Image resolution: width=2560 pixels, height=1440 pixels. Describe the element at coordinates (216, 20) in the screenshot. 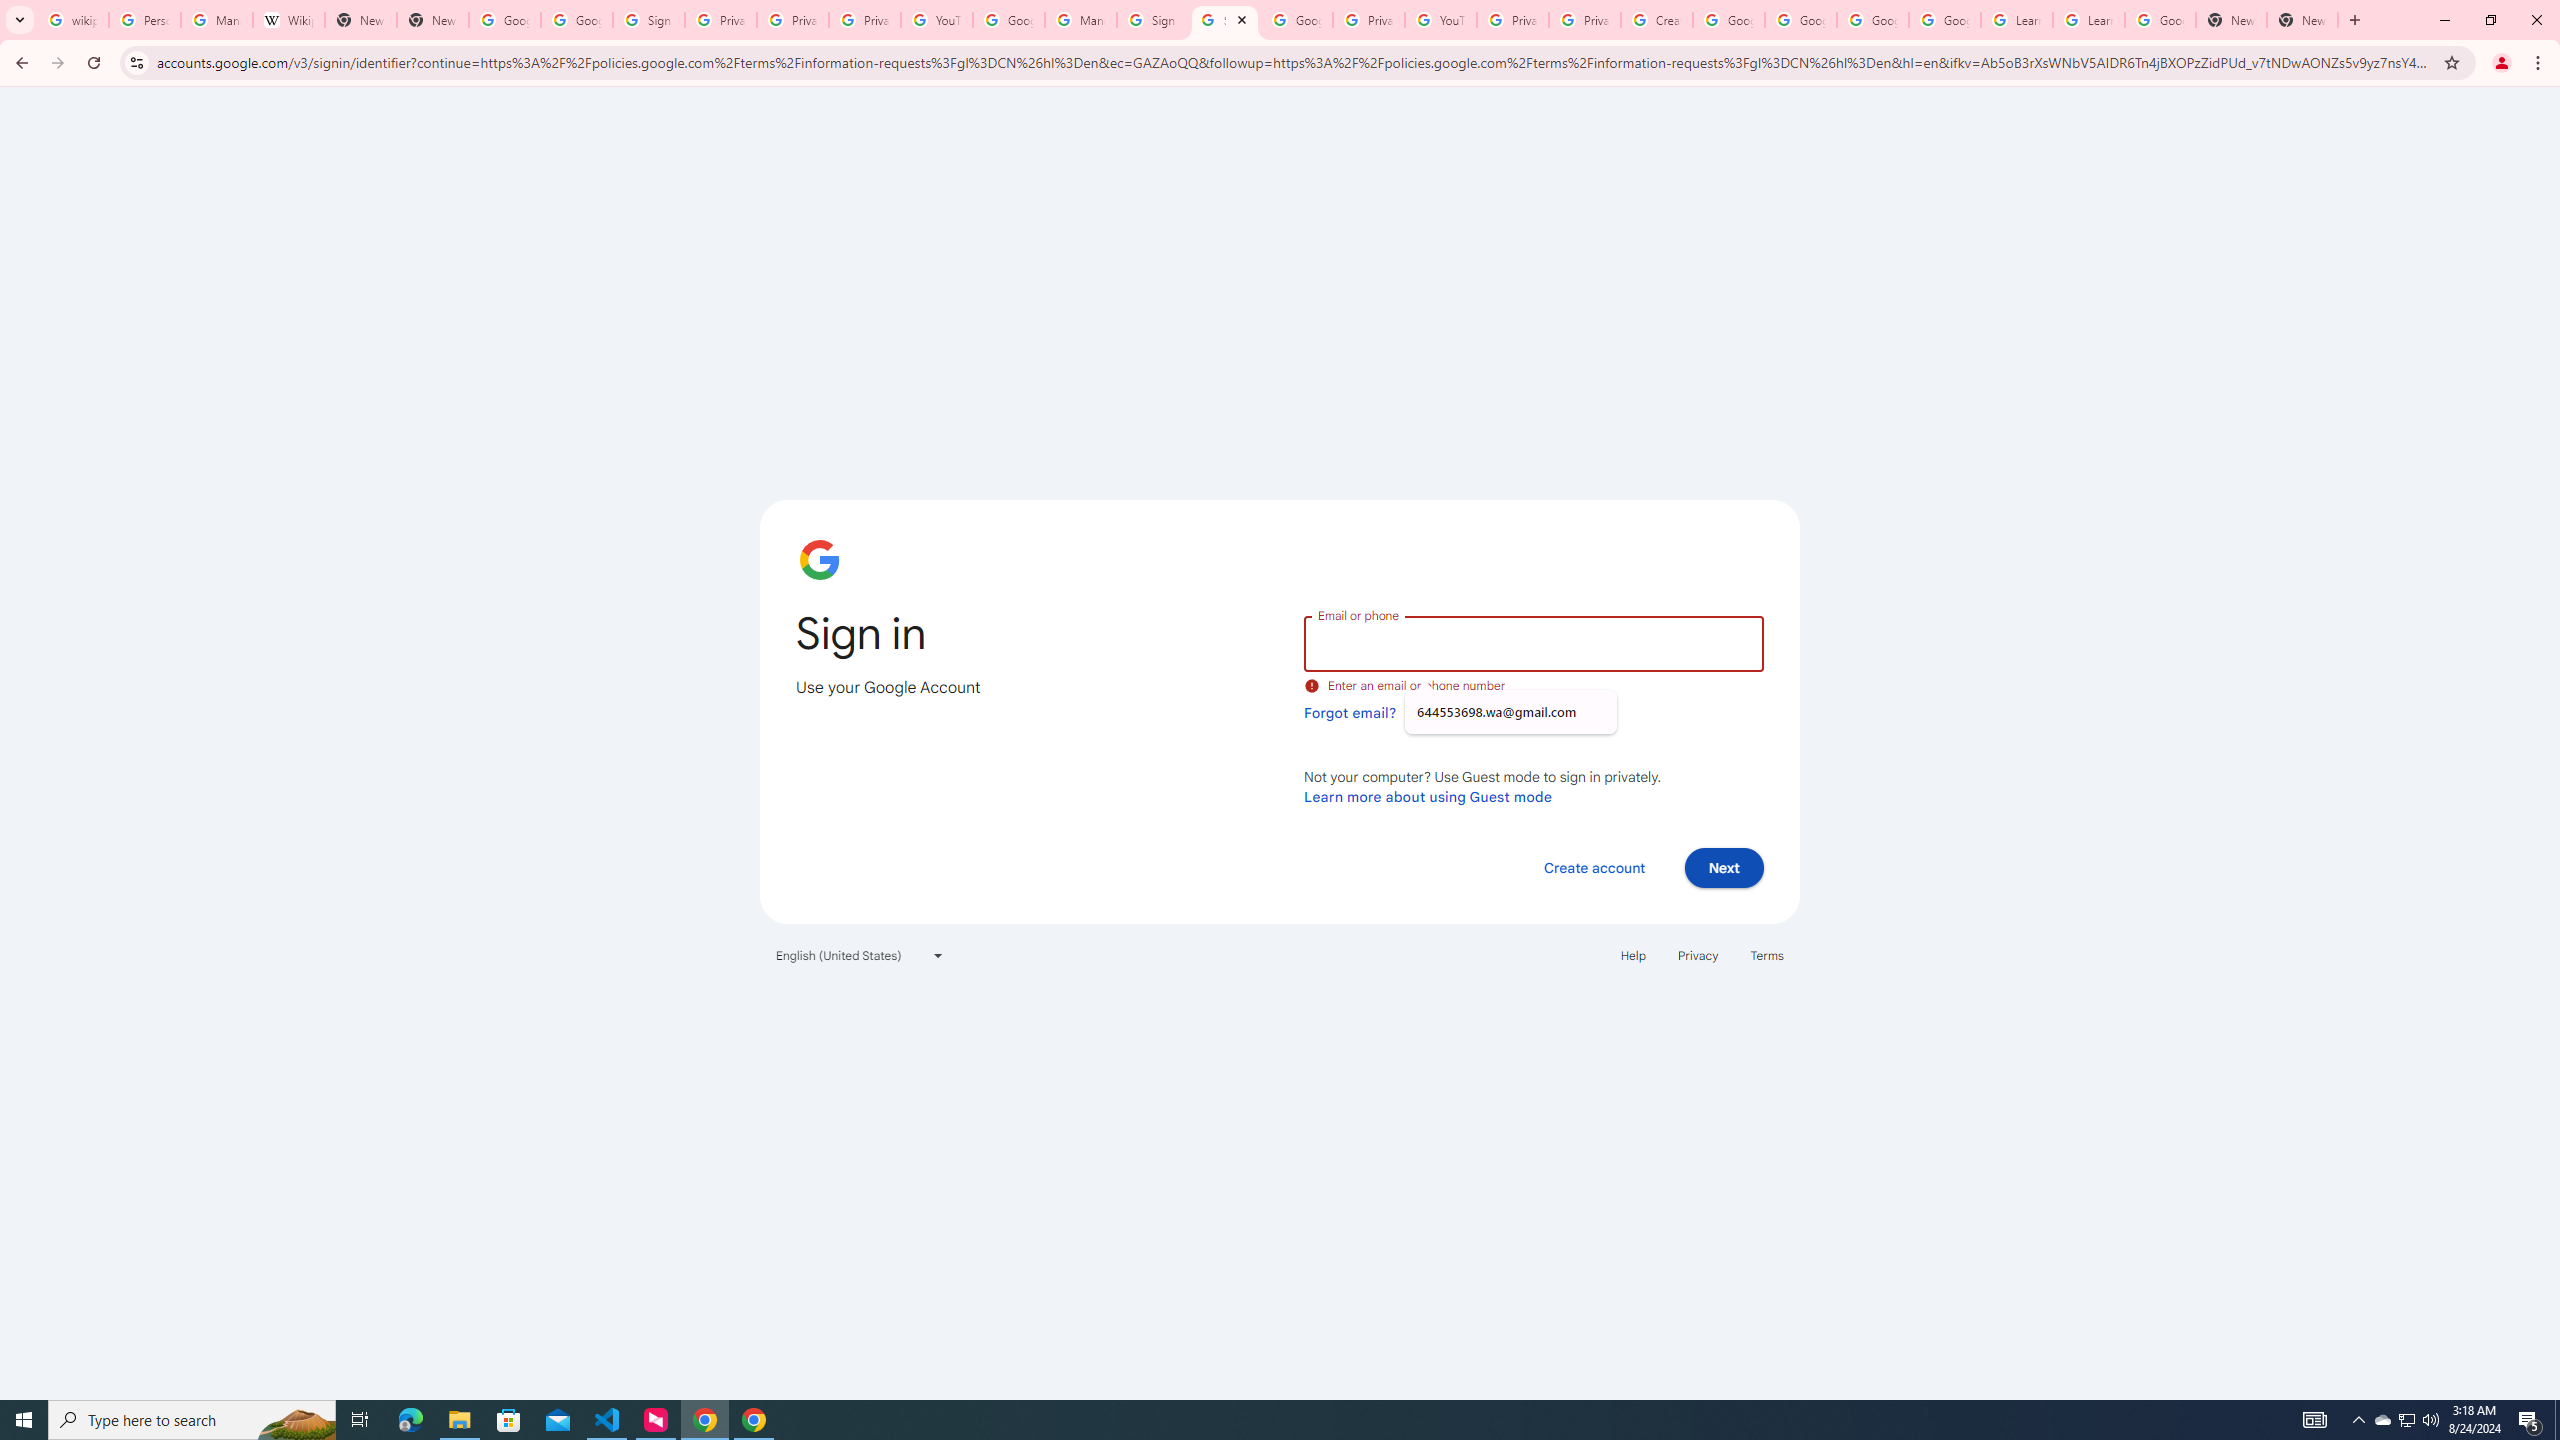

I see `Manage your Location History - Google Search Help` at that location.